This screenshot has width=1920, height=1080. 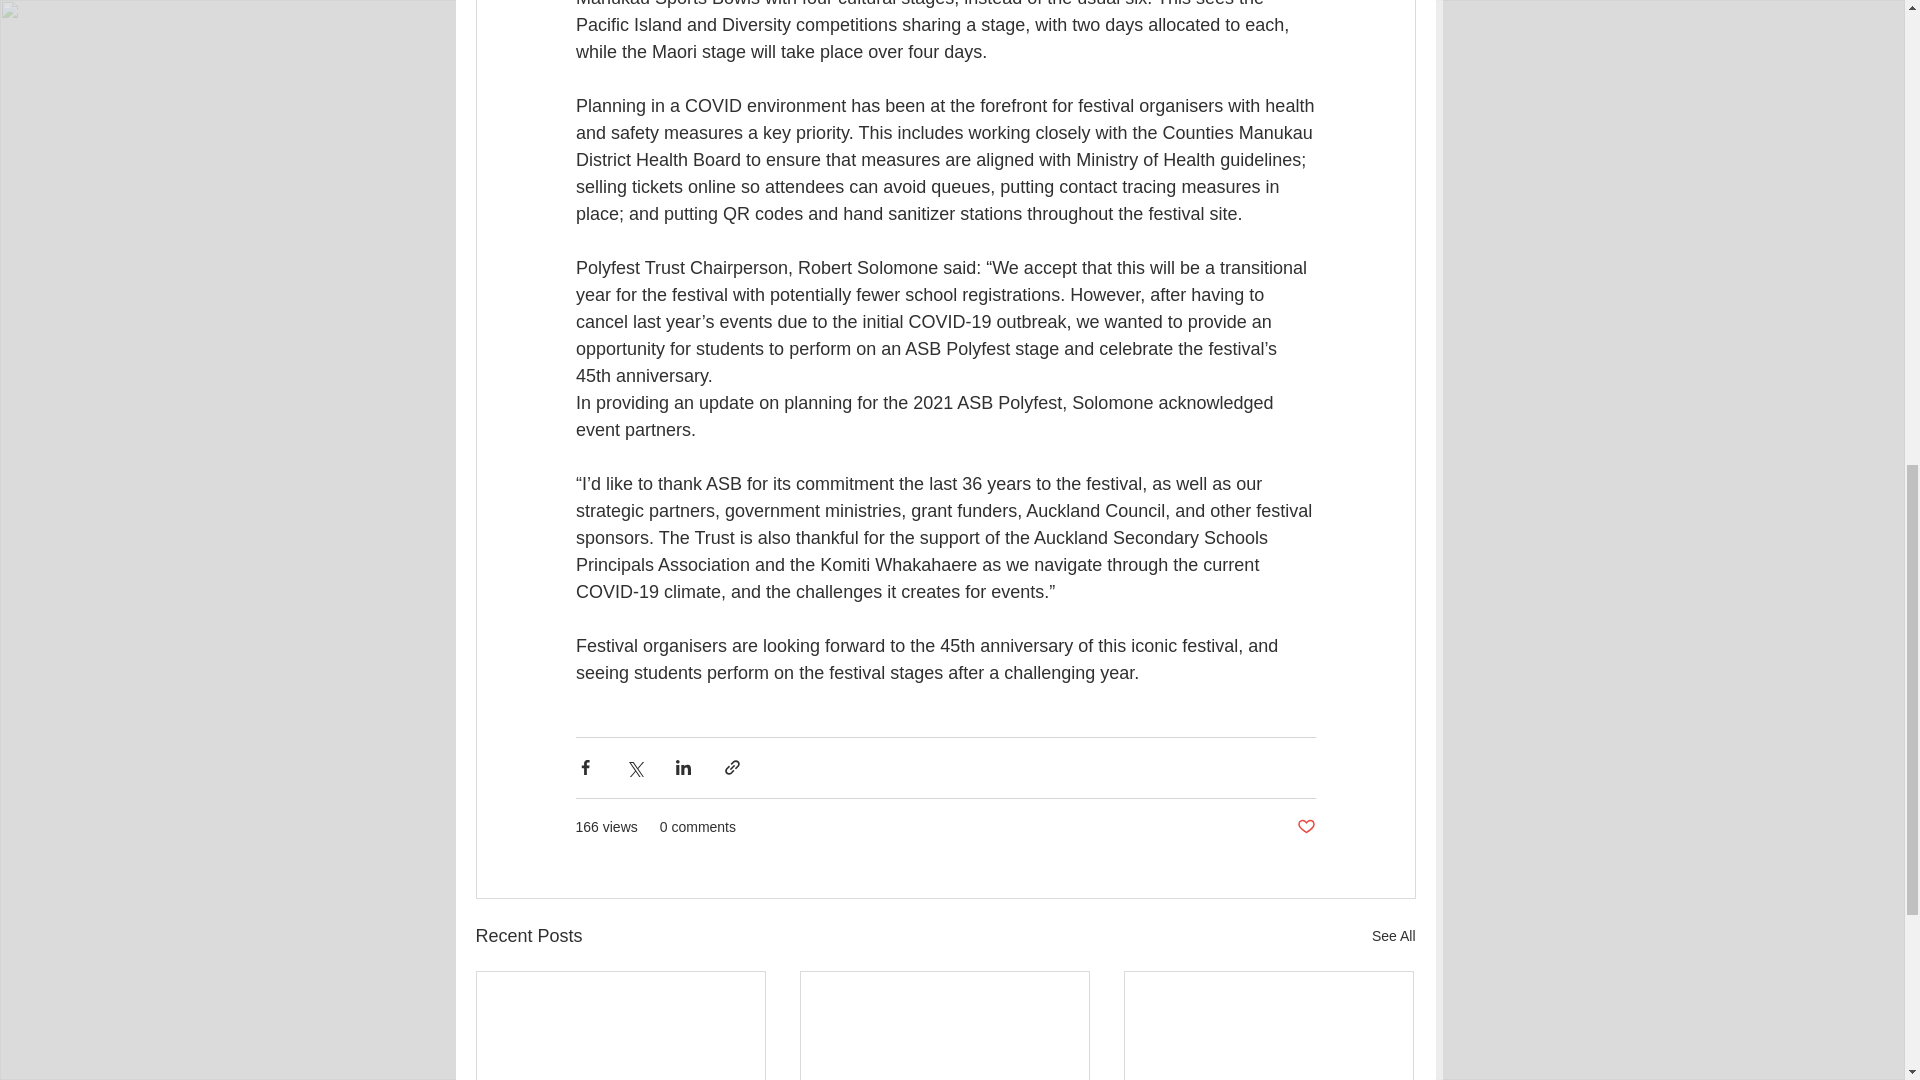 What do you see at coordinates (1306, 827) in the screenshot?
I see `Post not marked as liked` at bounding box center [1306, 827].